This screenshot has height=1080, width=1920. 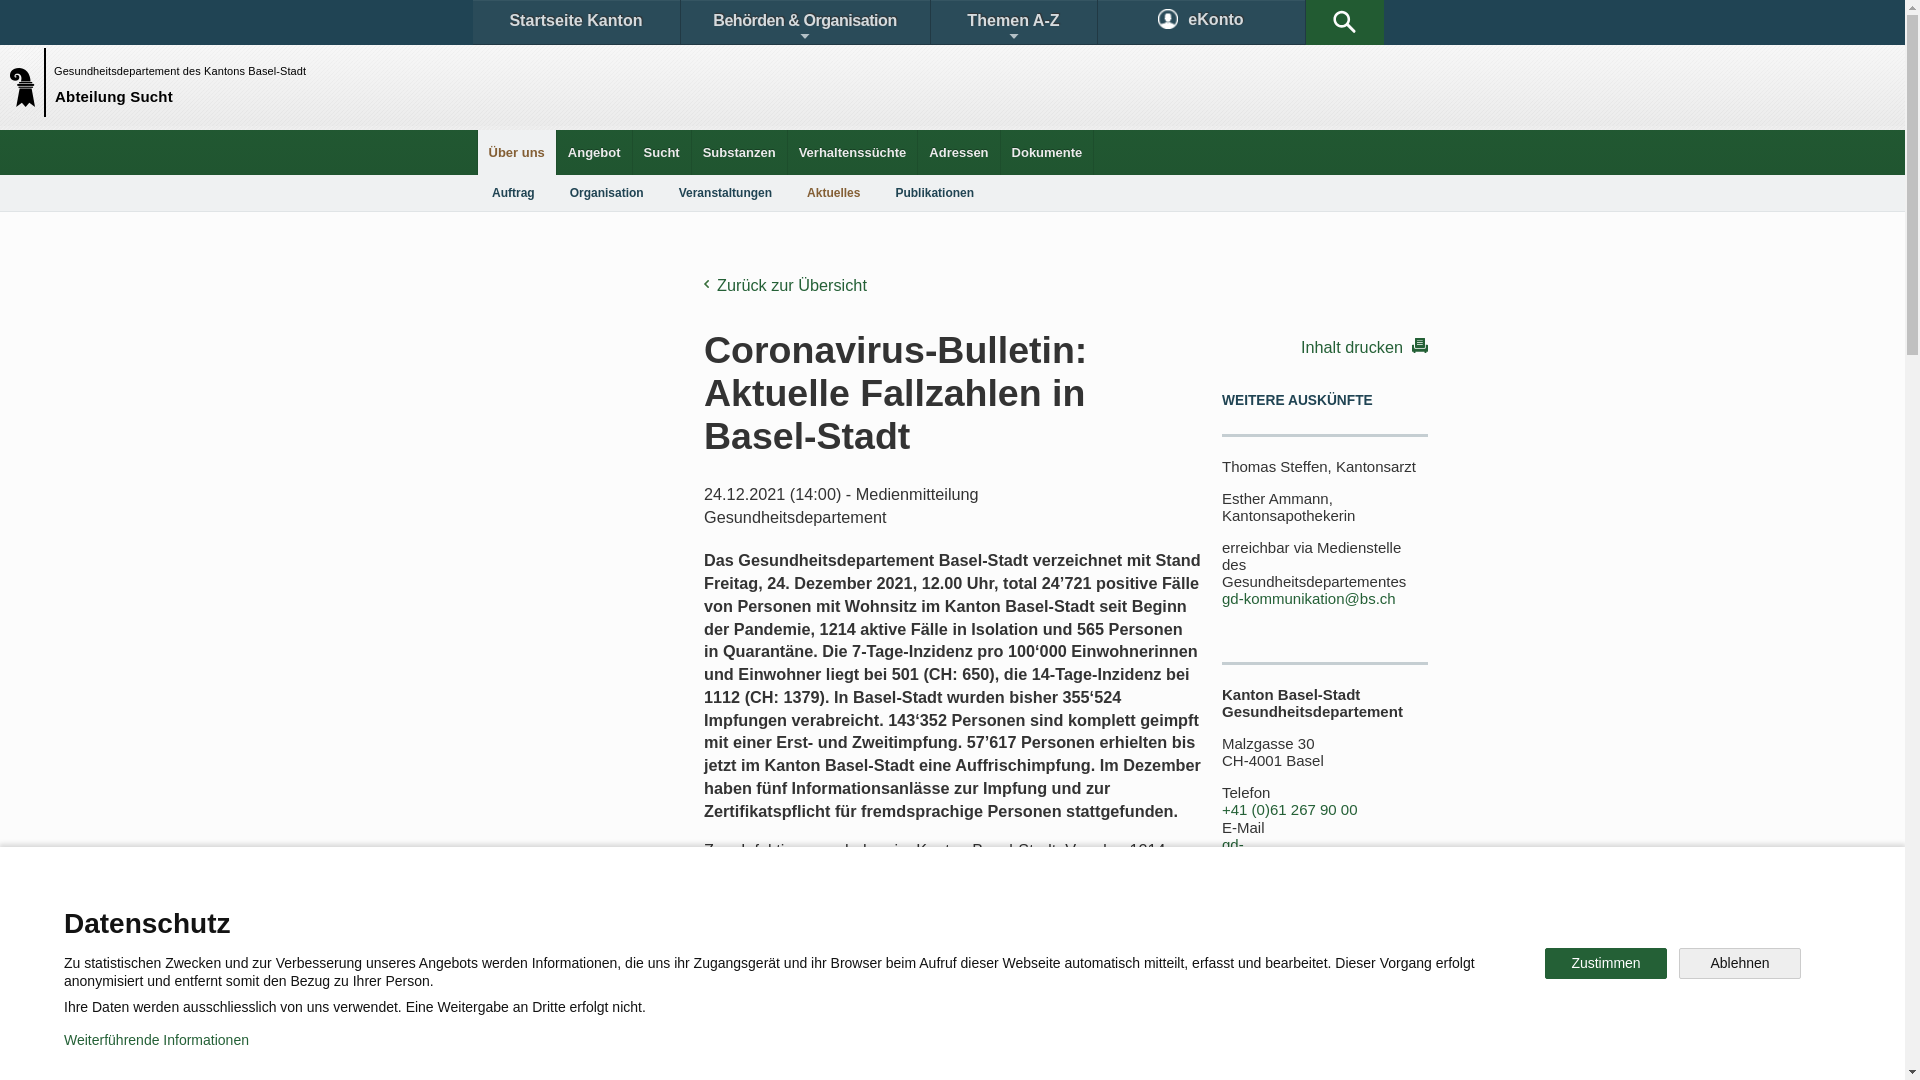 What do you see at coordinates (1325, 346) in the screenshot?
I see `Inhalt drucken` at bounding box center [1325, 346].